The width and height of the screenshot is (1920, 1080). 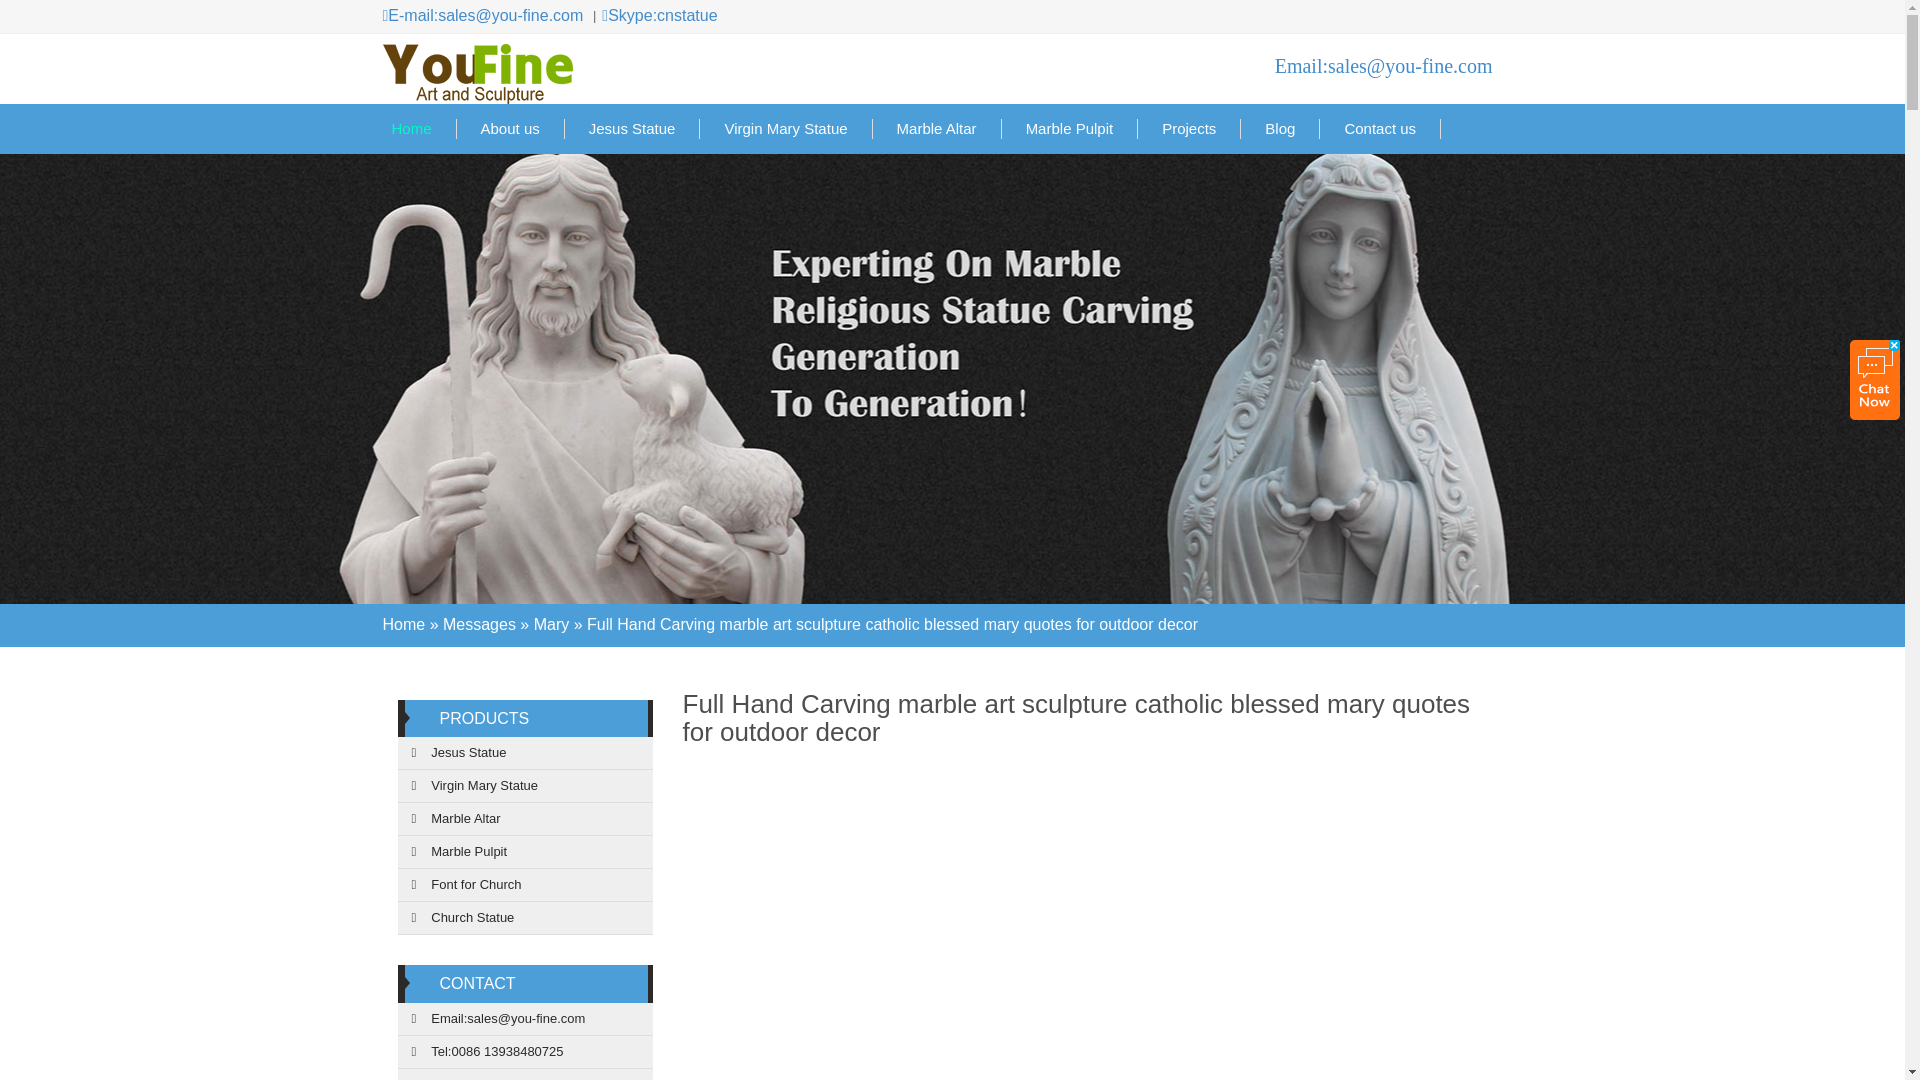 What do you see at coordinates (524, 753) in the screenshot?
I see `Jesus Statue` at bounding box center [524, 753].